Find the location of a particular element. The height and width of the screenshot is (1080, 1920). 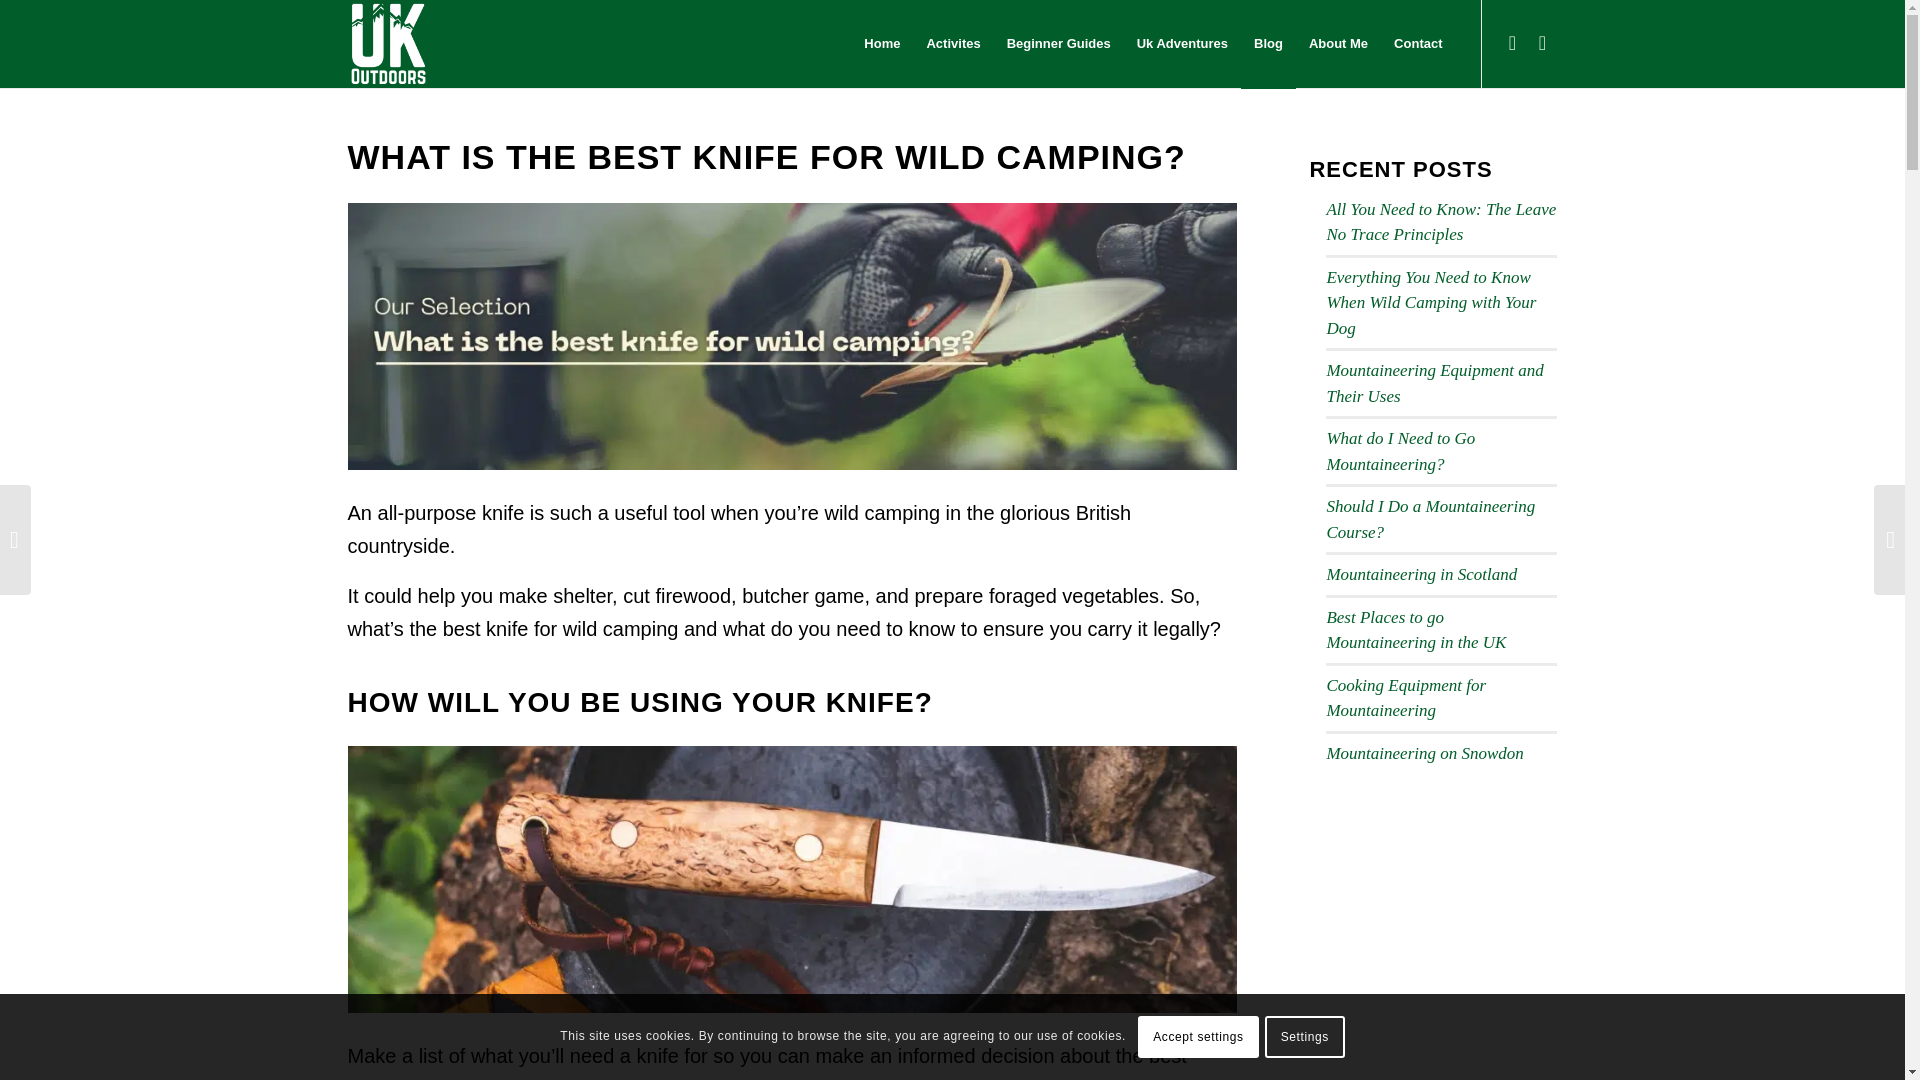

Facebook is located at coordinates (1542, 43).